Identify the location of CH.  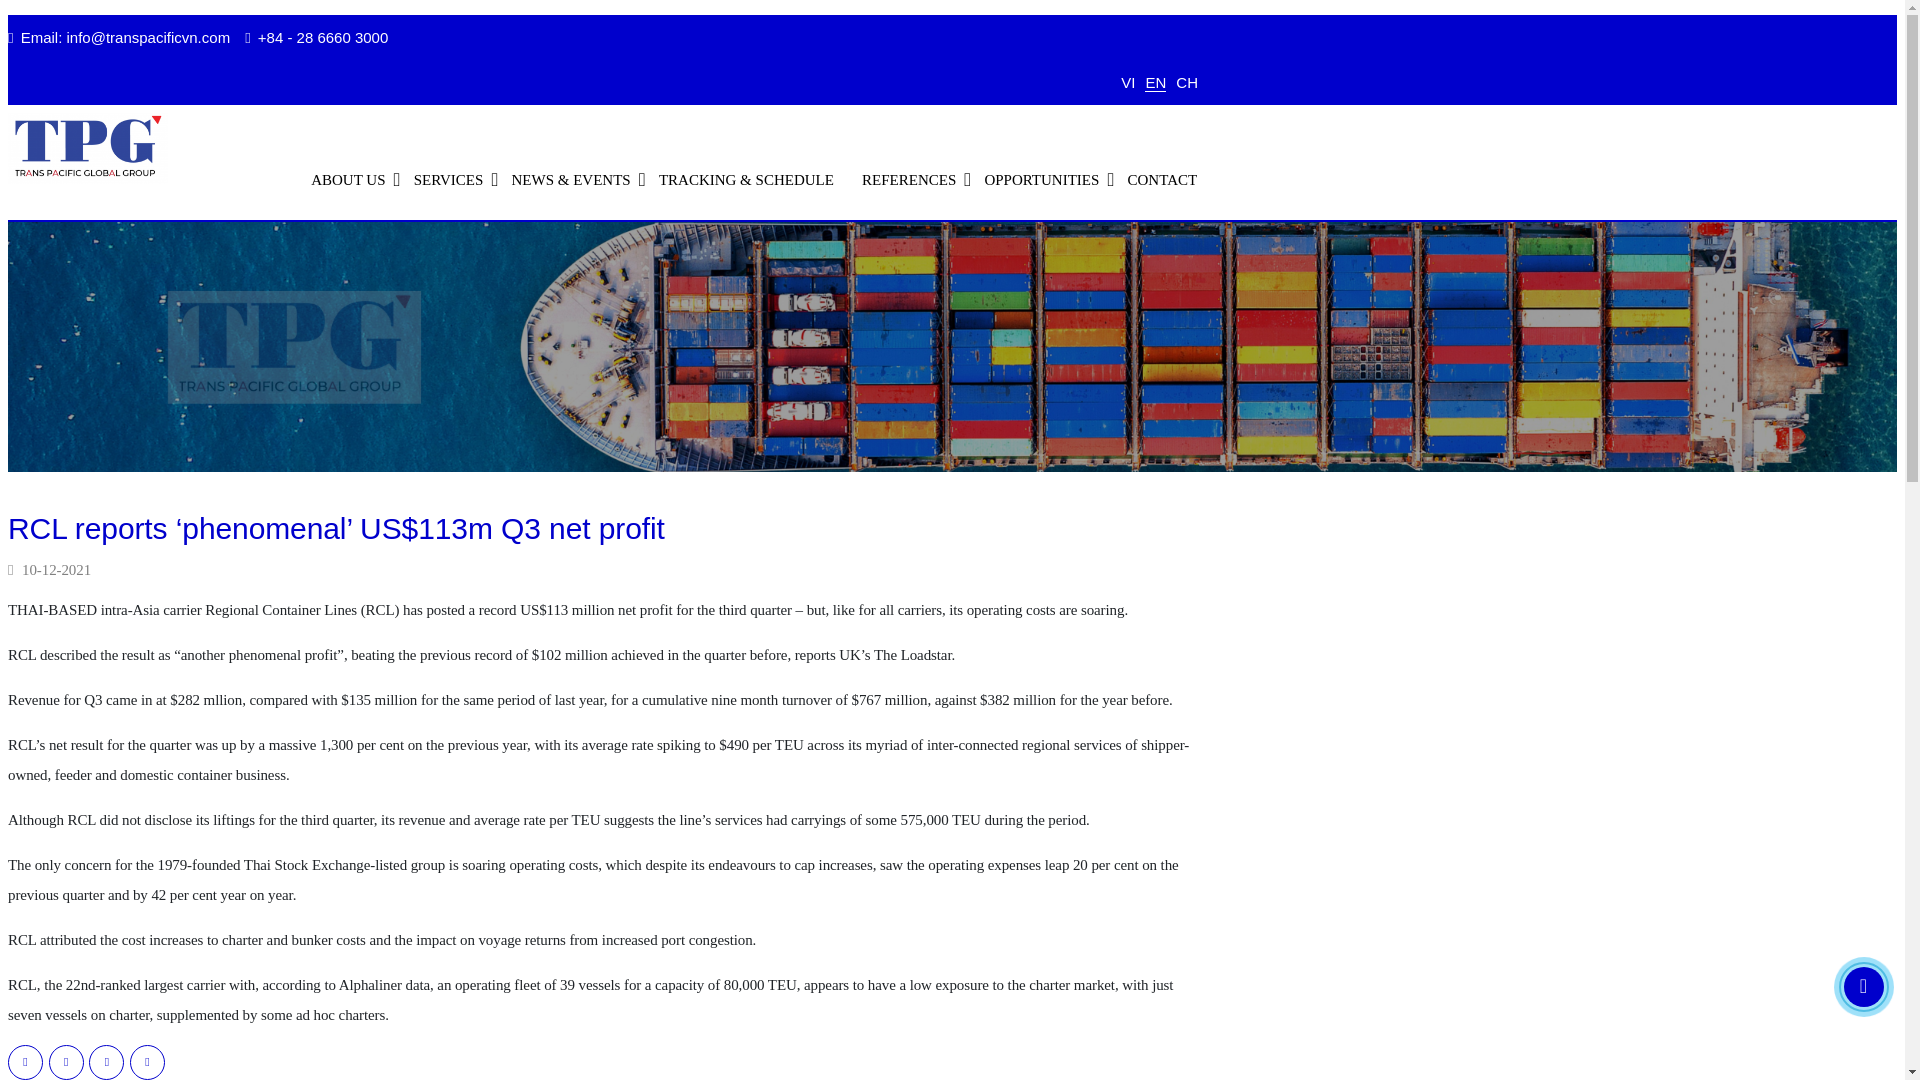
(1186, 82).